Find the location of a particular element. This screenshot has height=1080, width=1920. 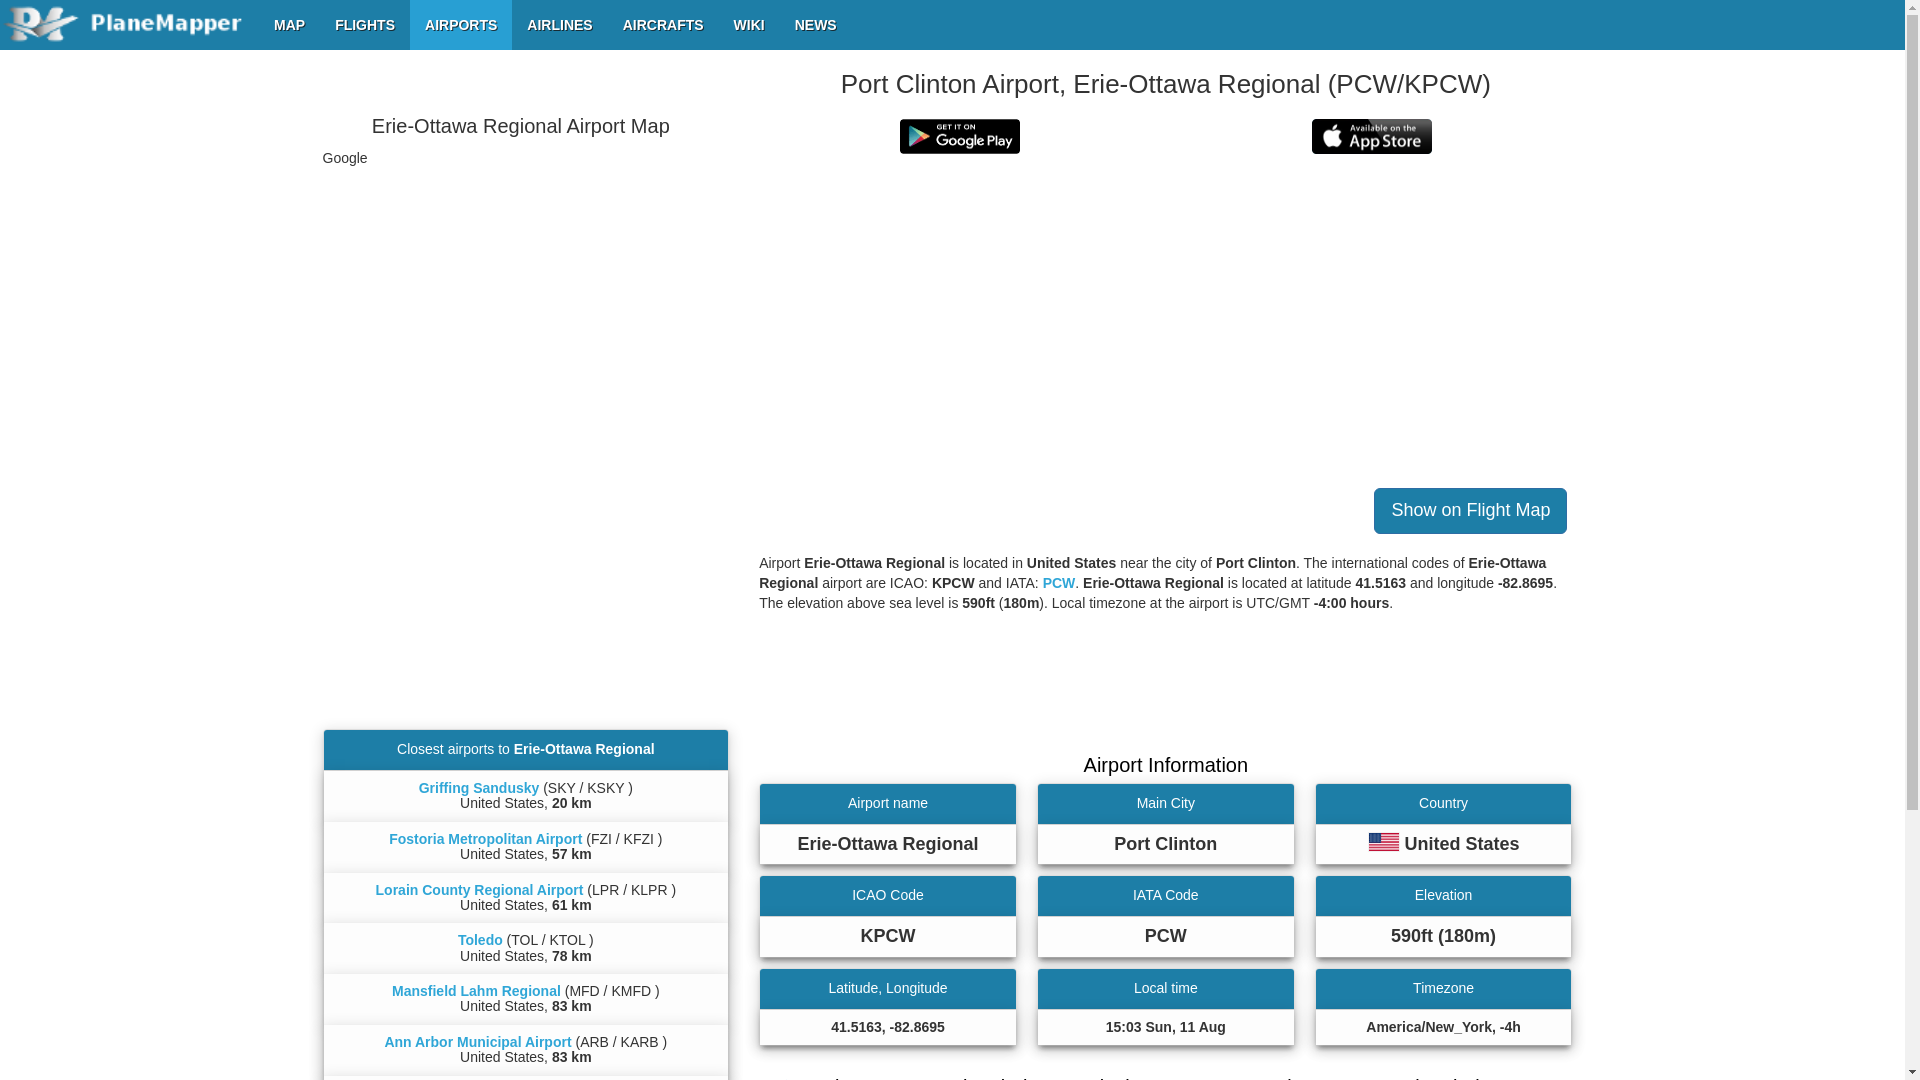

AIRPORTS is located at coordinates (461, 24).